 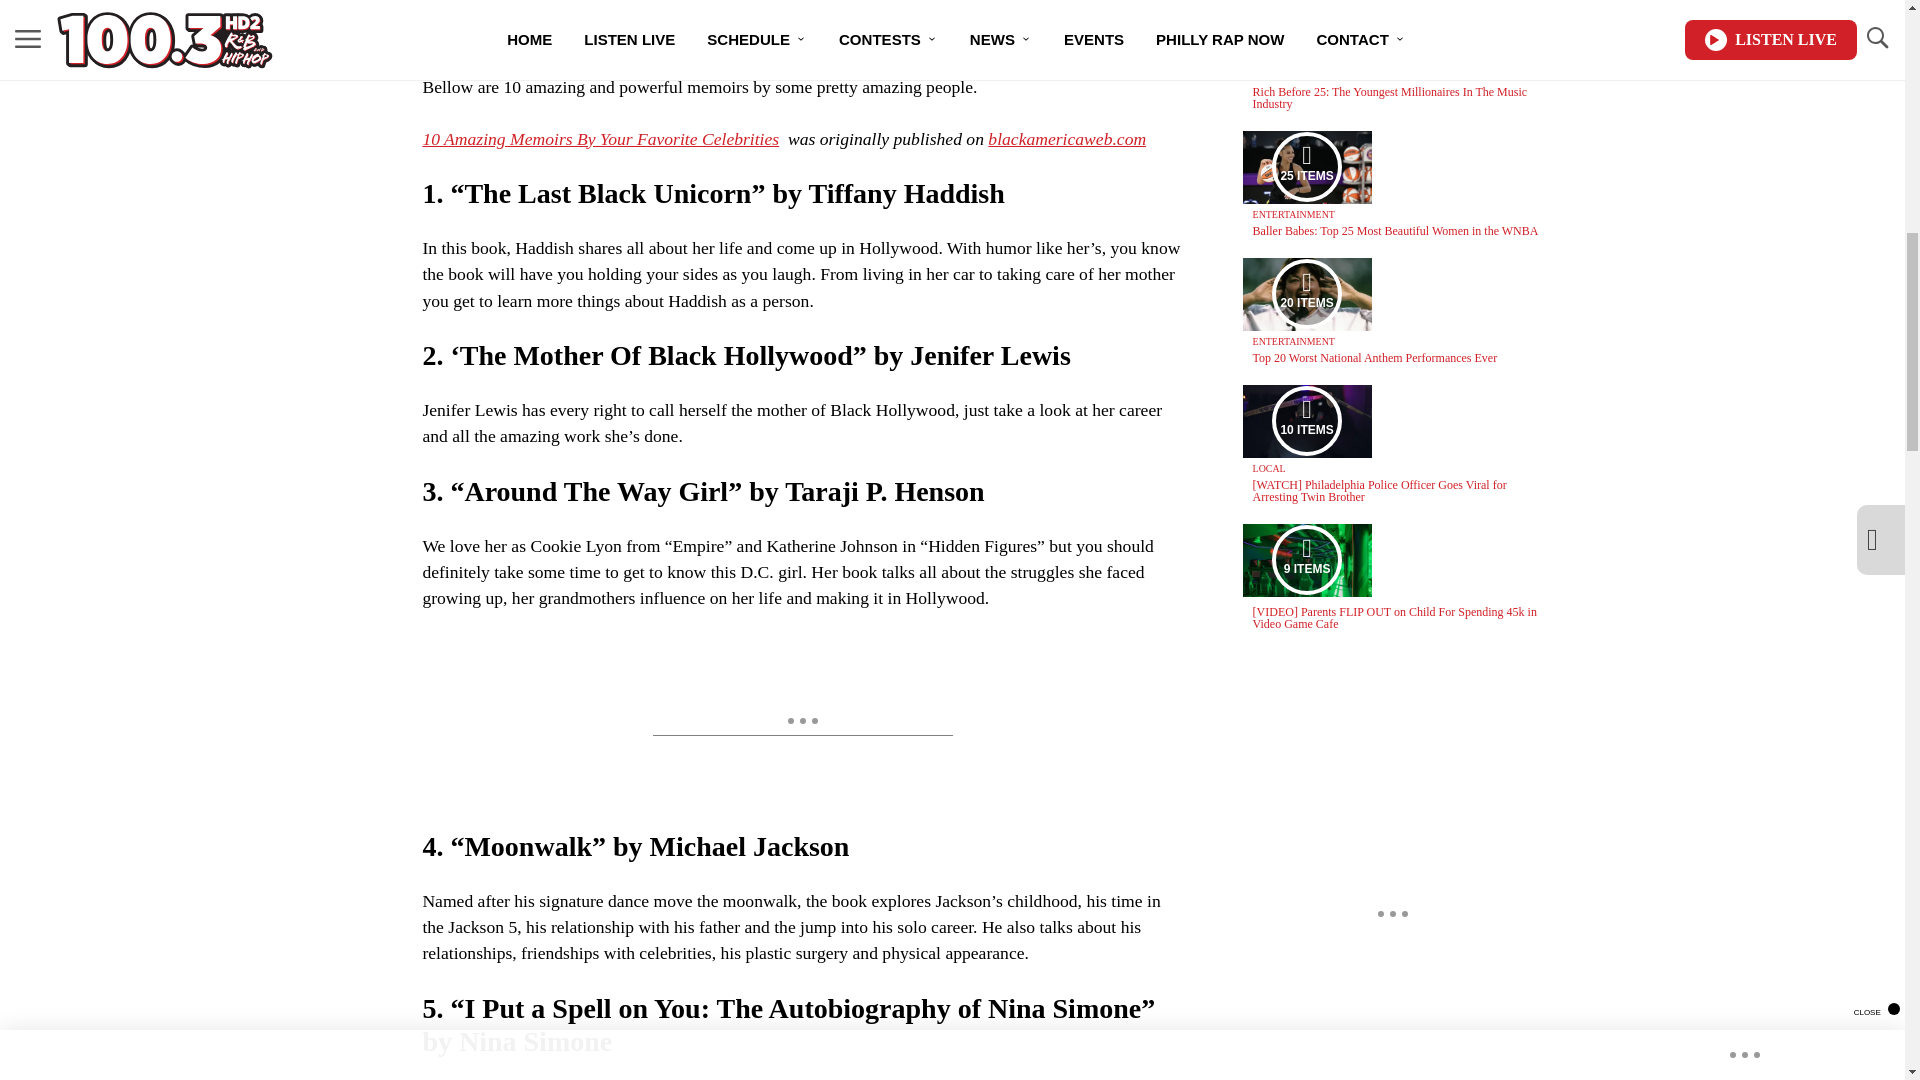 What do you see at coordinates (1306, 560) in the screenshot?
I see `Media Playlist` at bounding box center [1306, 560].